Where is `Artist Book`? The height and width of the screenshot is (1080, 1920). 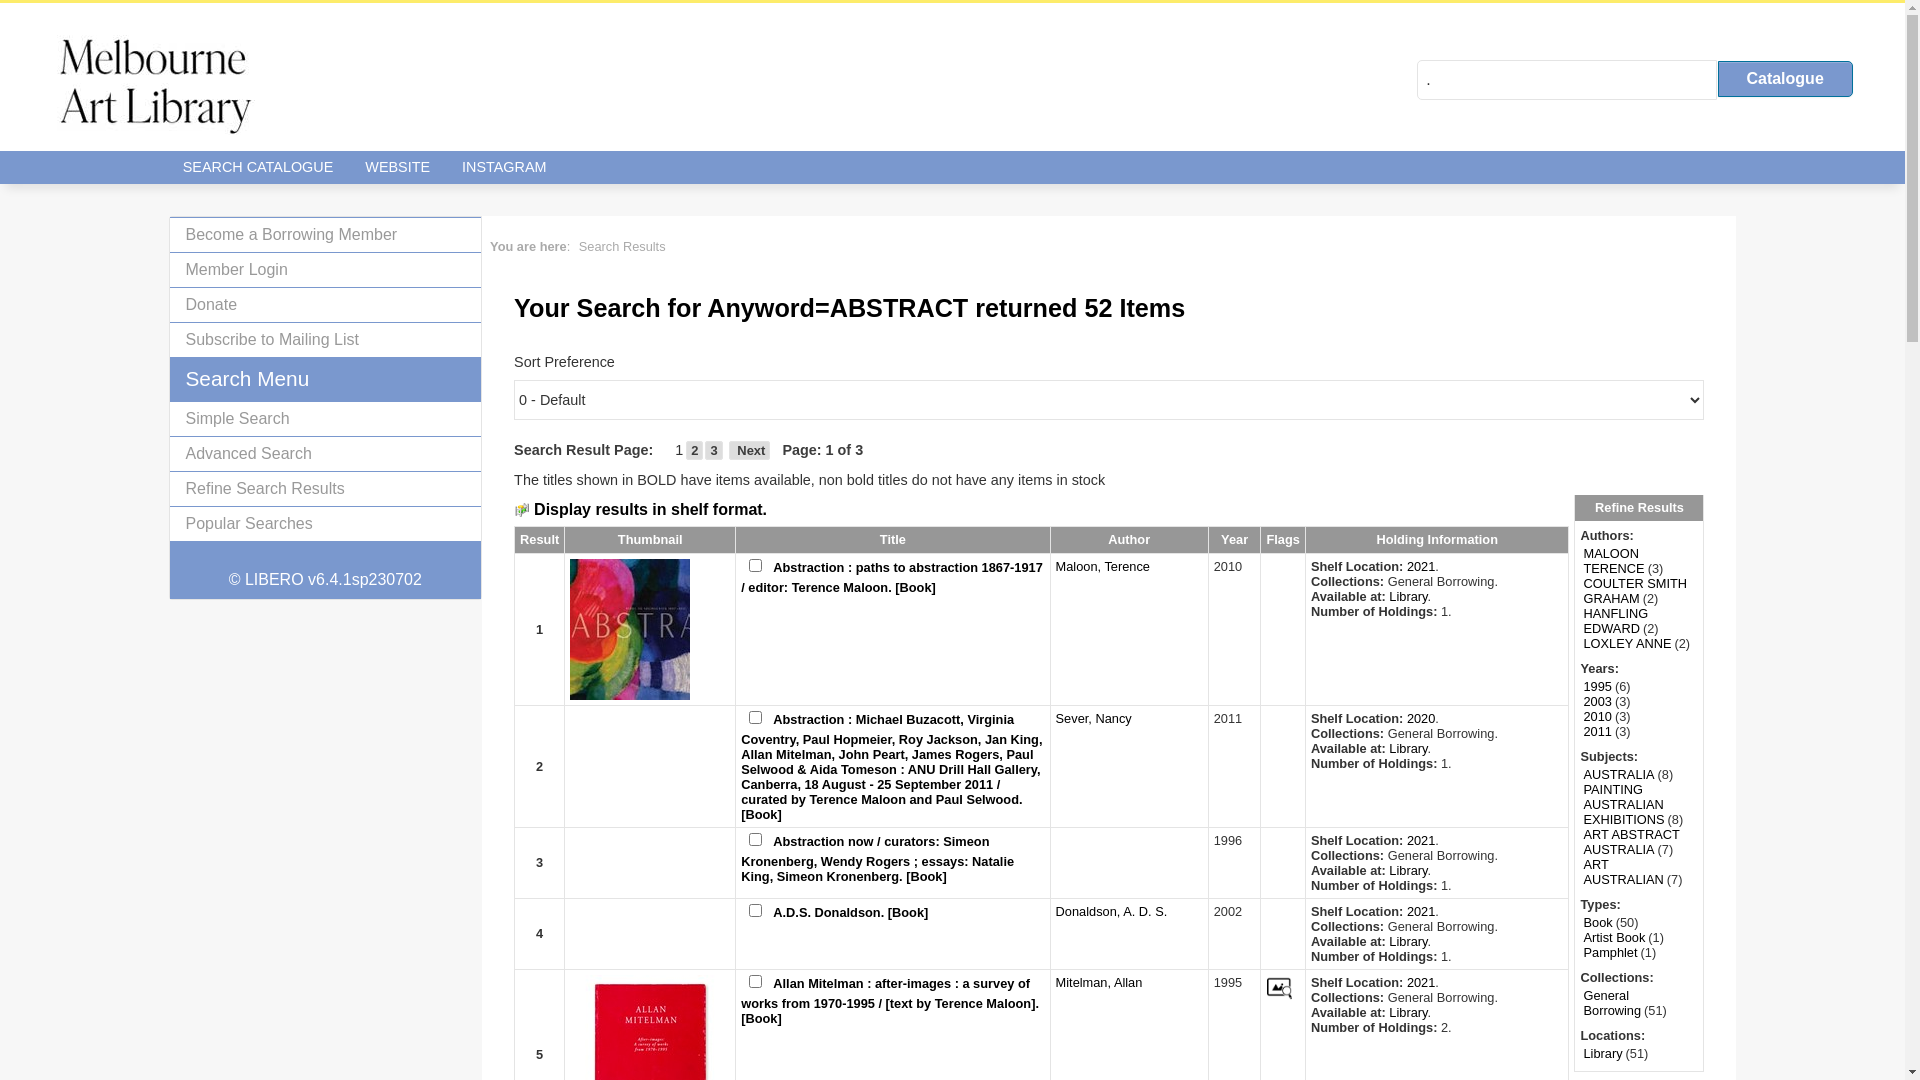
Artist Book is located at coordinates (1614, 938).